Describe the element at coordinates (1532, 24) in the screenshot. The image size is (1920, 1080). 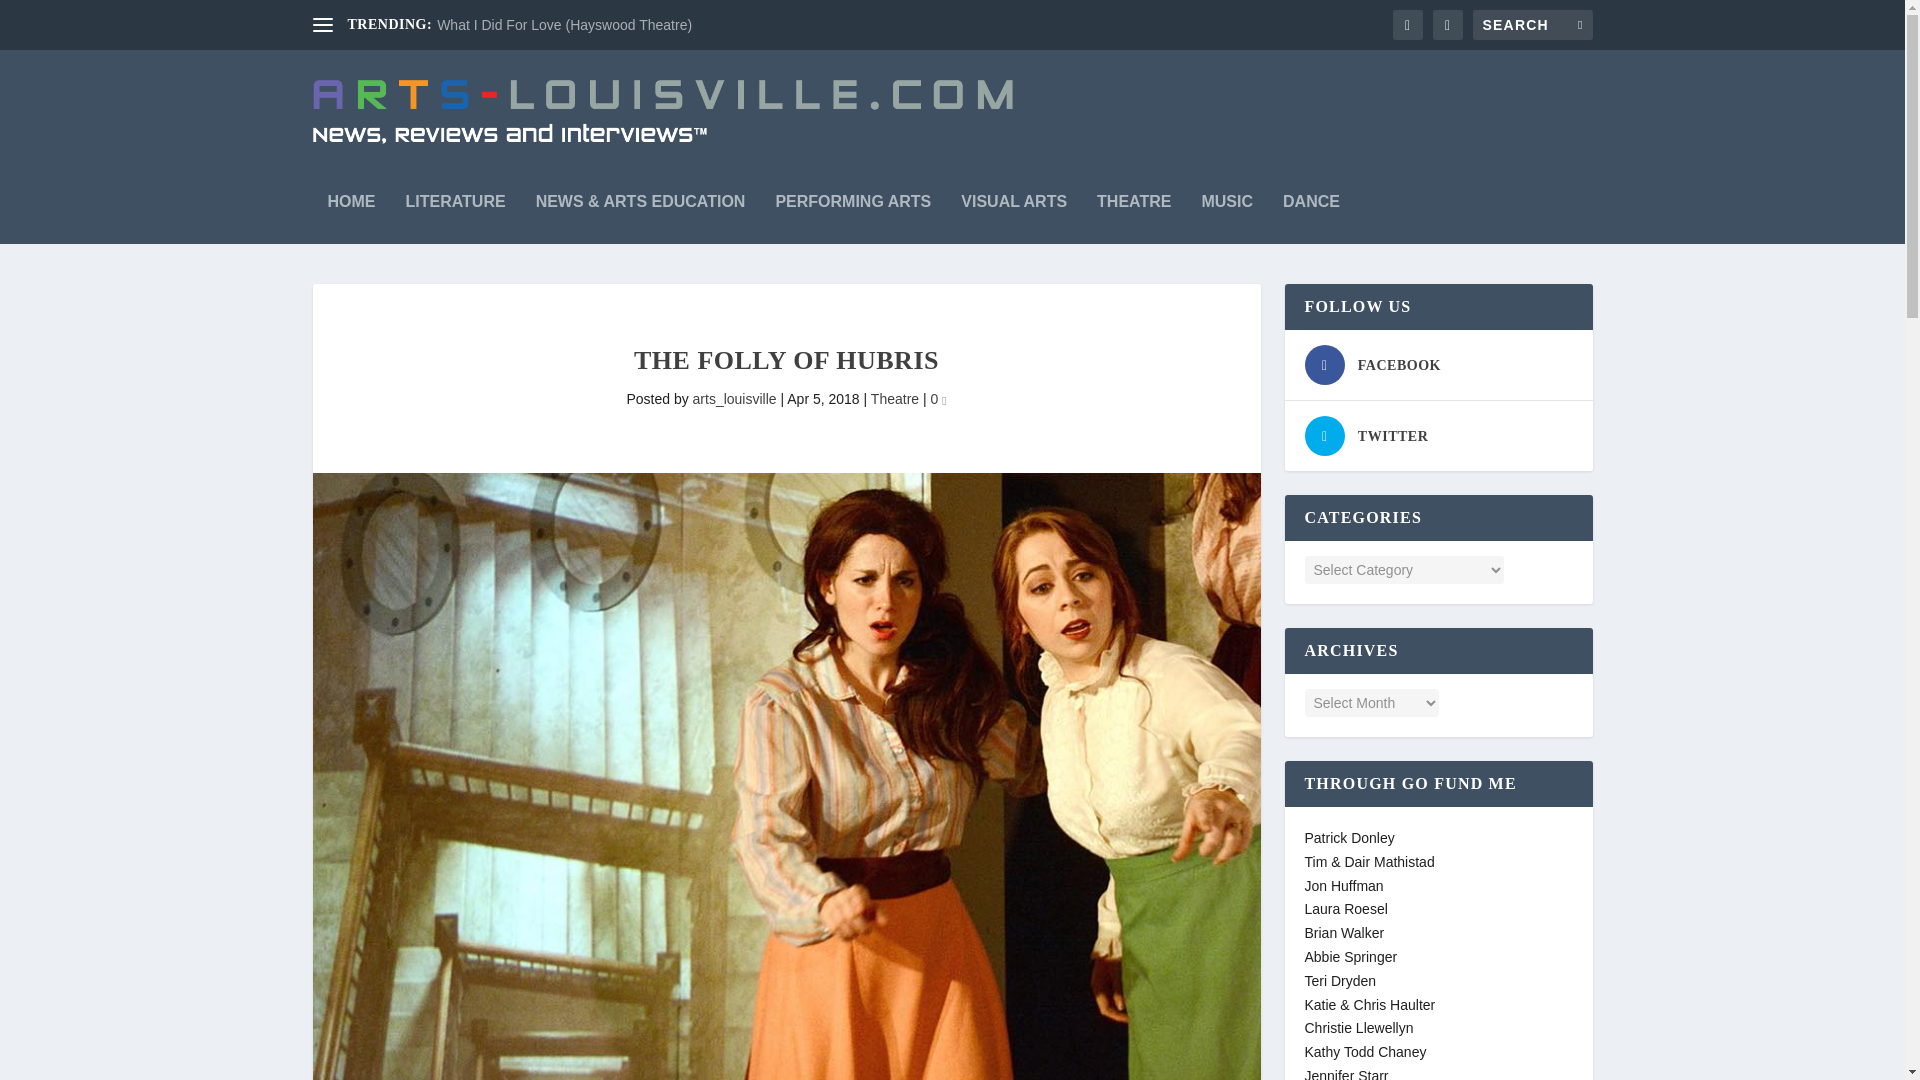
I see `Search for:` at that location.